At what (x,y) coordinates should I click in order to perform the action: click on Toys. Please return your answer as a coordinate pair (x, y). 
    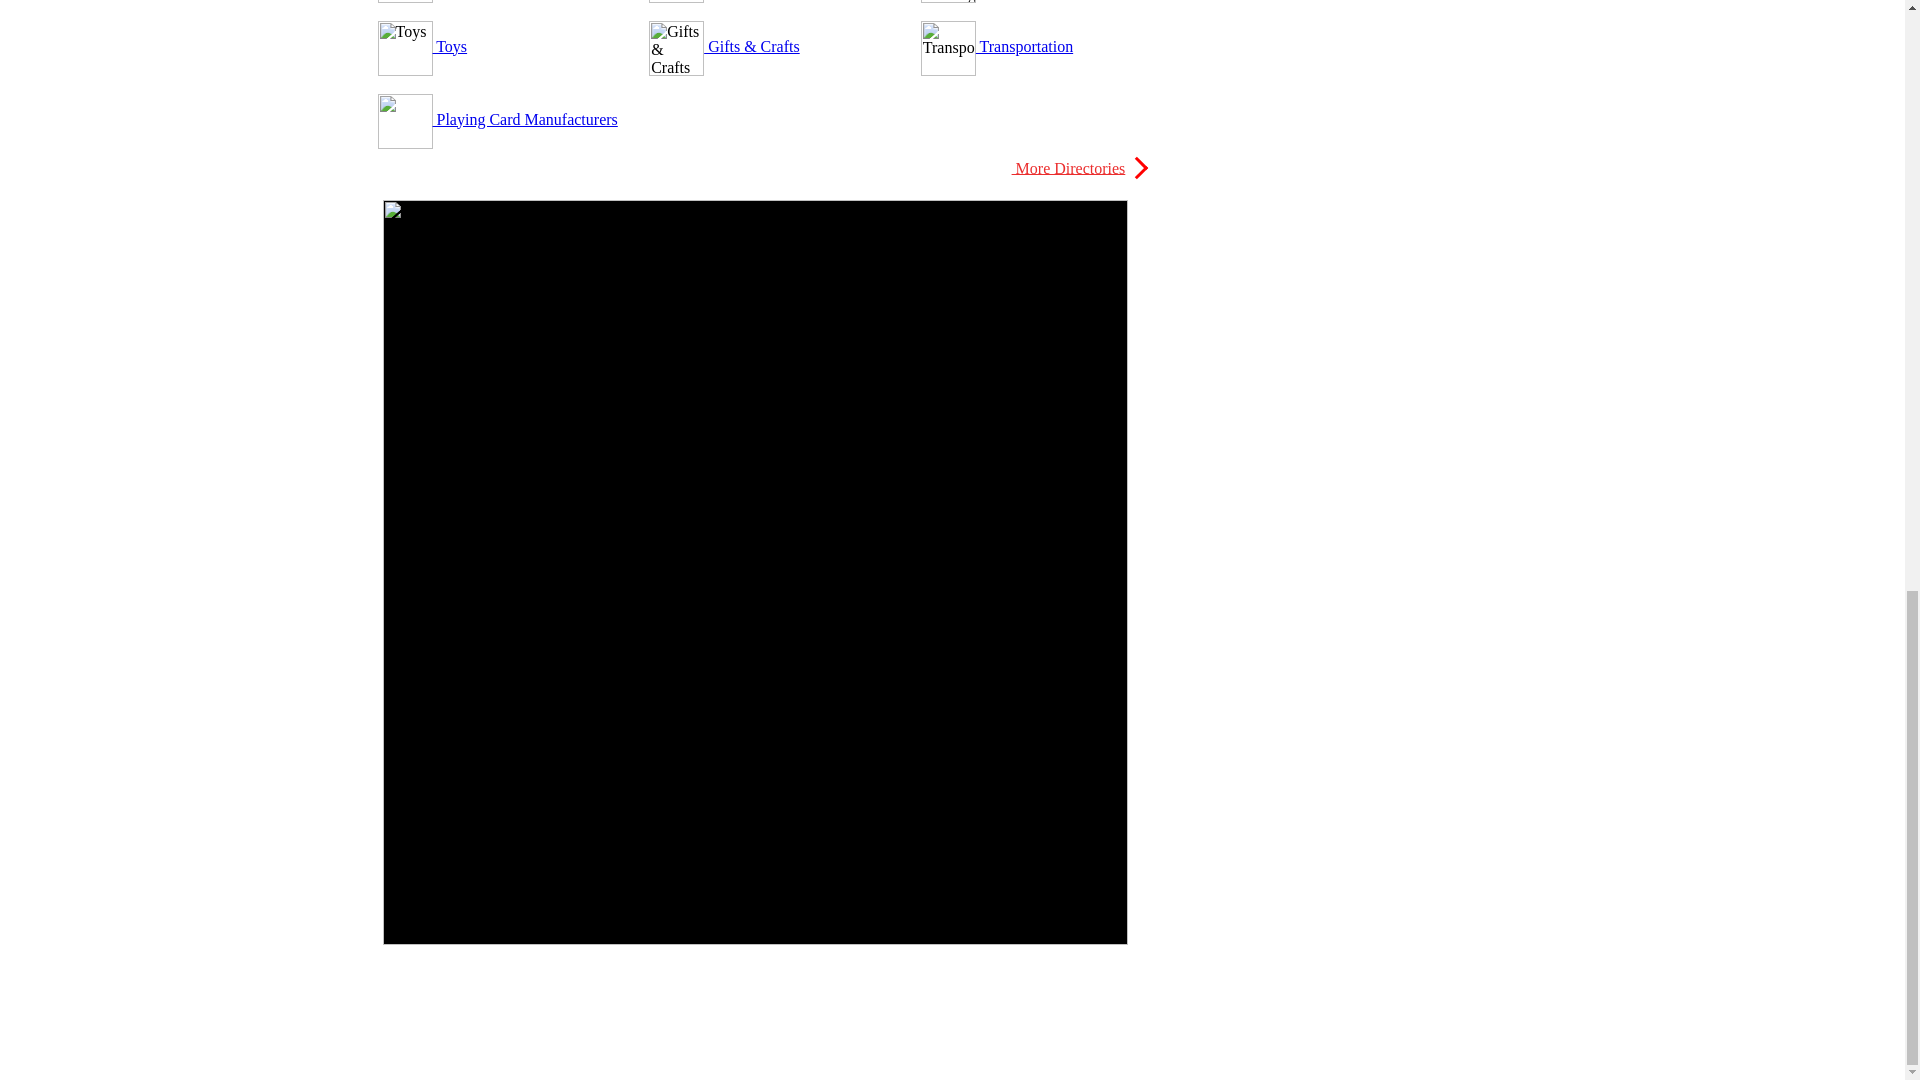
    Looking at the image, I should click on (449, 46).